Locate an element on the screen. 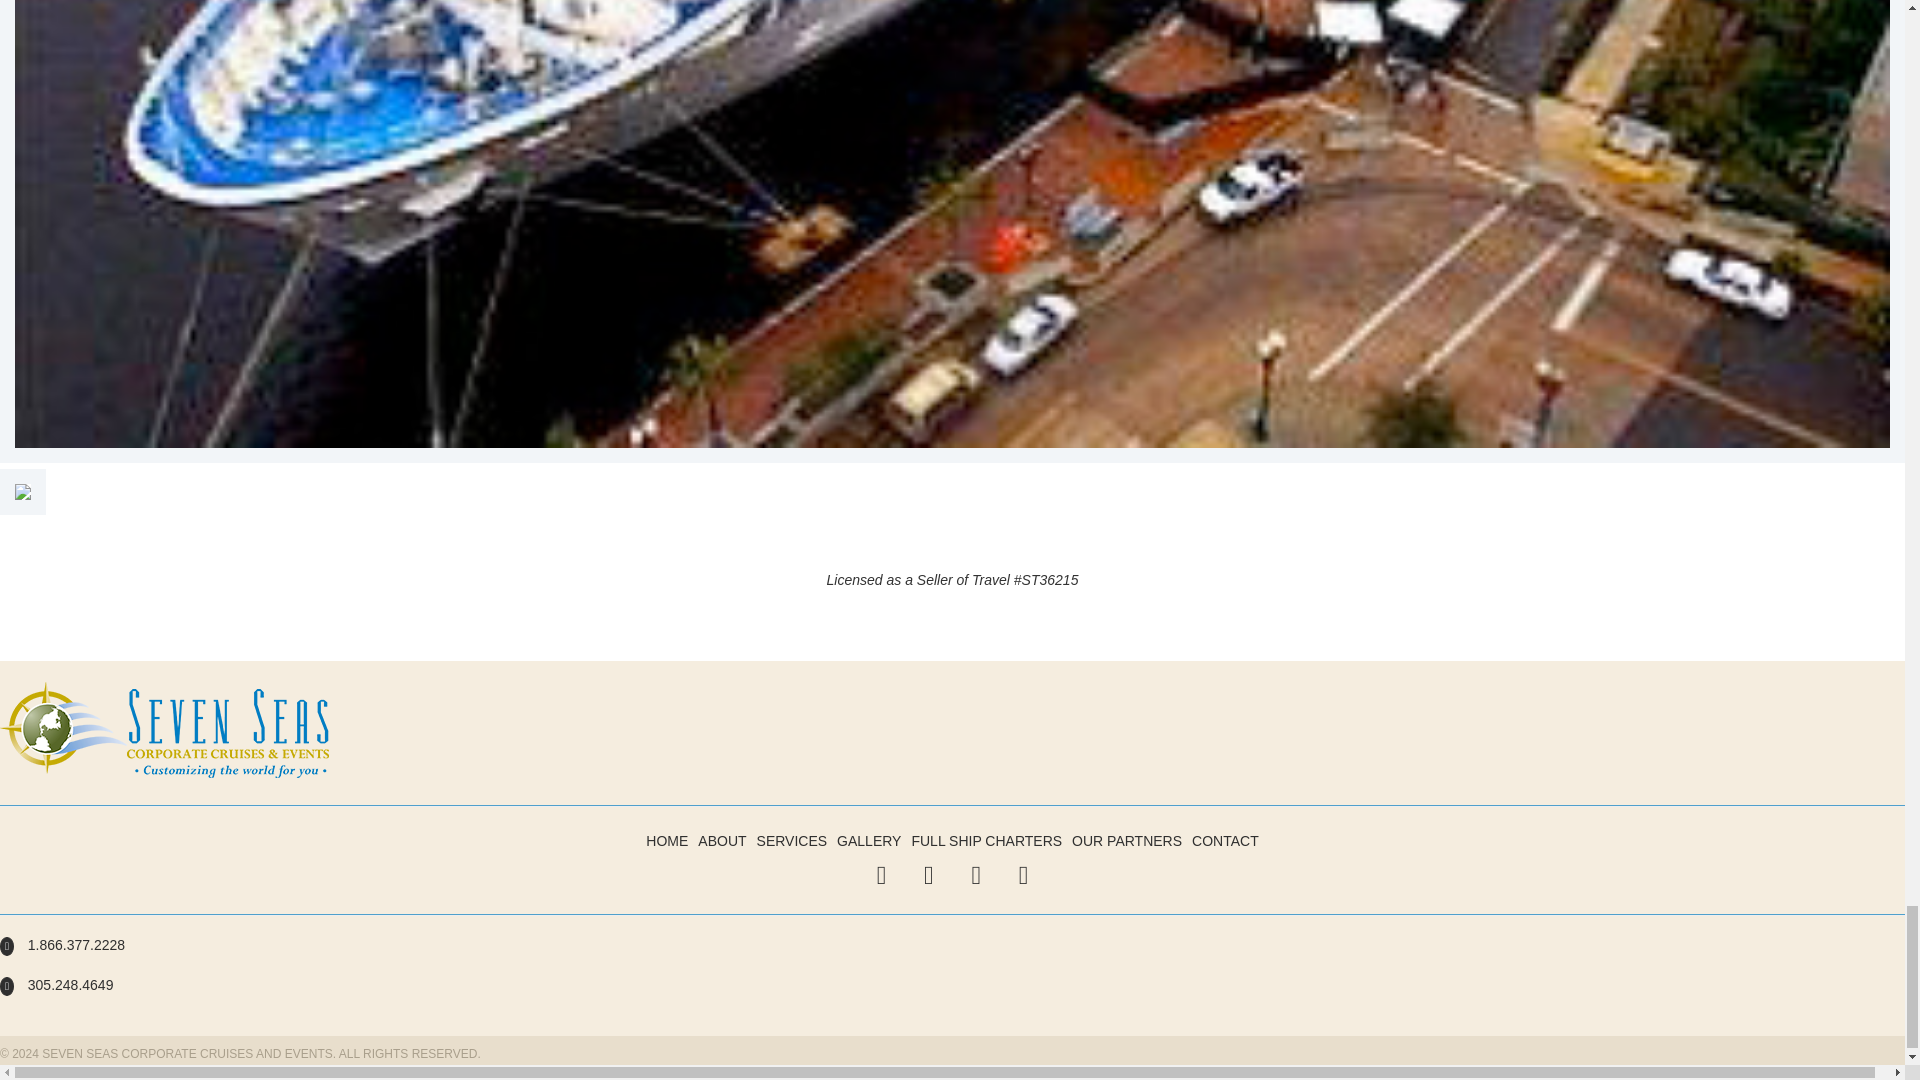  SERVICES is located at coordinates (792, 840).